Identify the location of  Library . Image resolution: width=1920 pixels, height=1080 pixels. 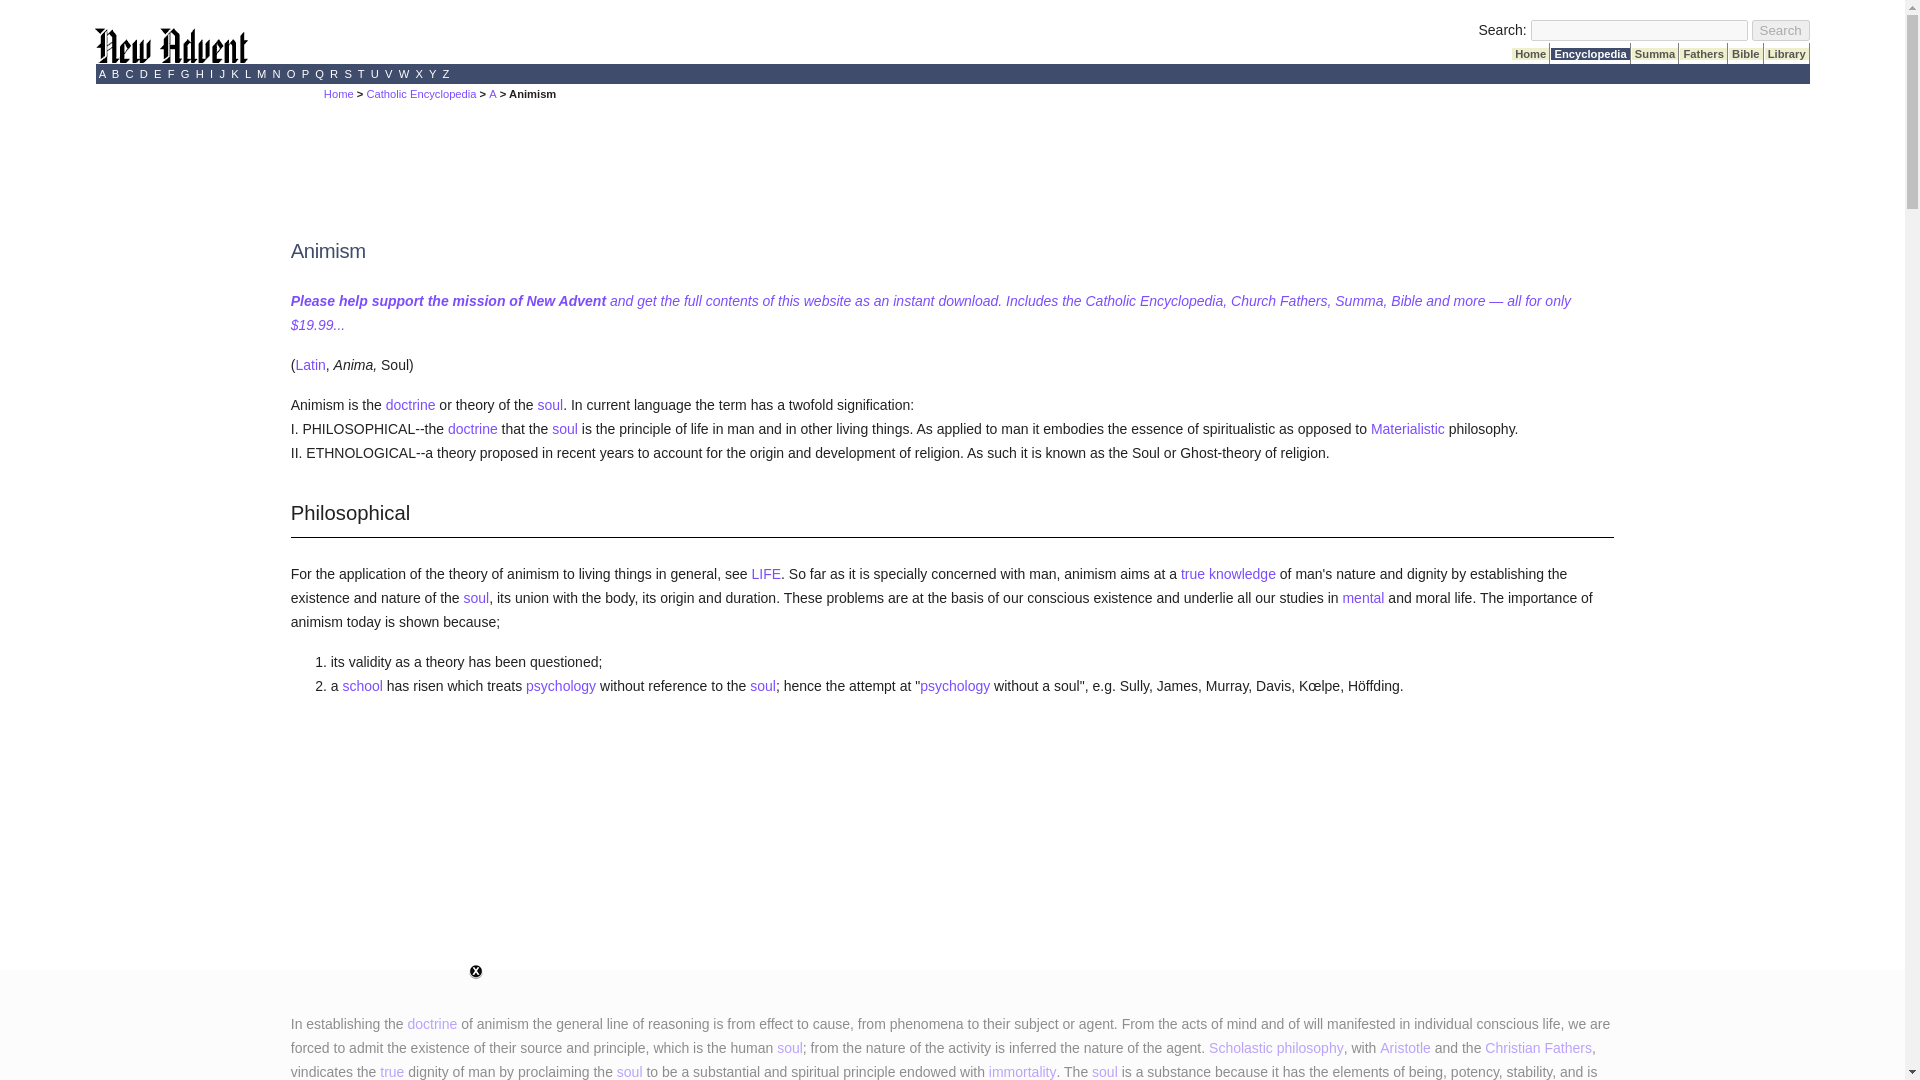
(1786, 54).